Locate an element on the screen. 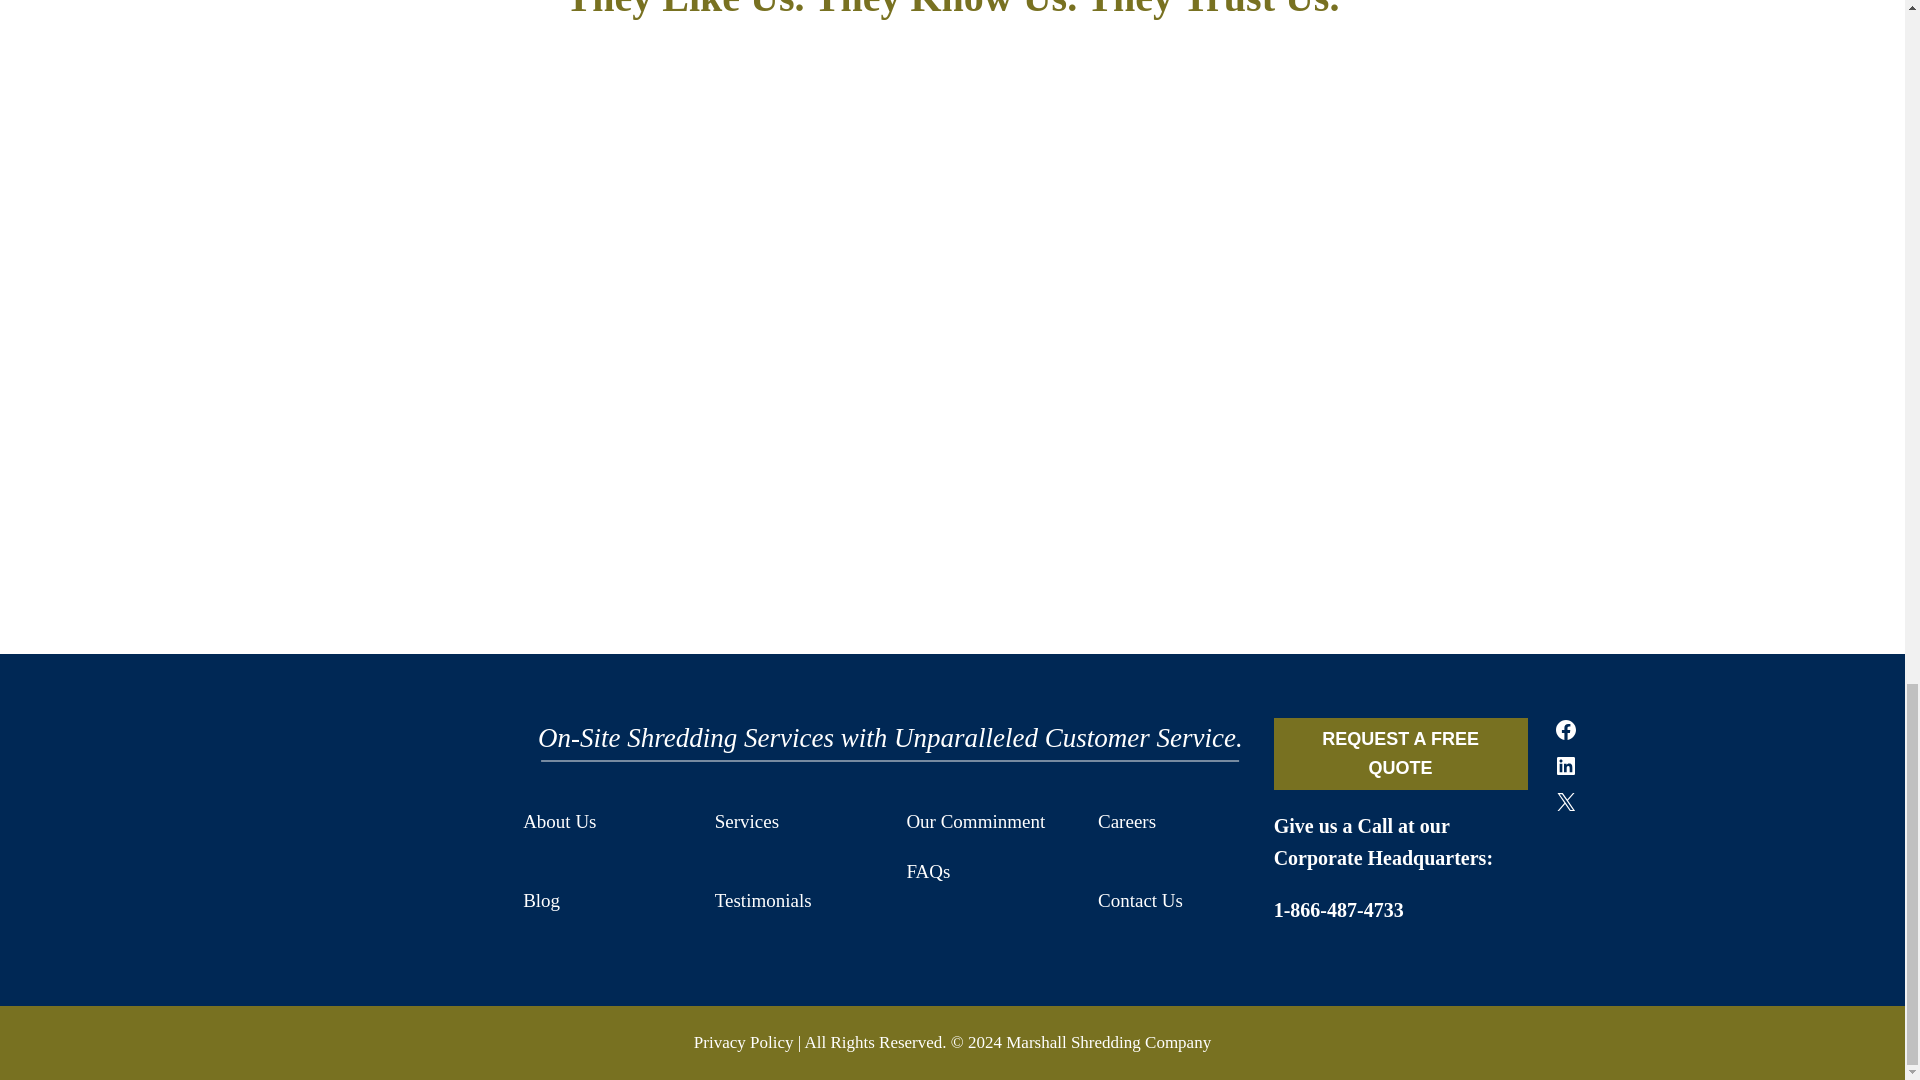  FAQs is located at coordinates (986, 872).